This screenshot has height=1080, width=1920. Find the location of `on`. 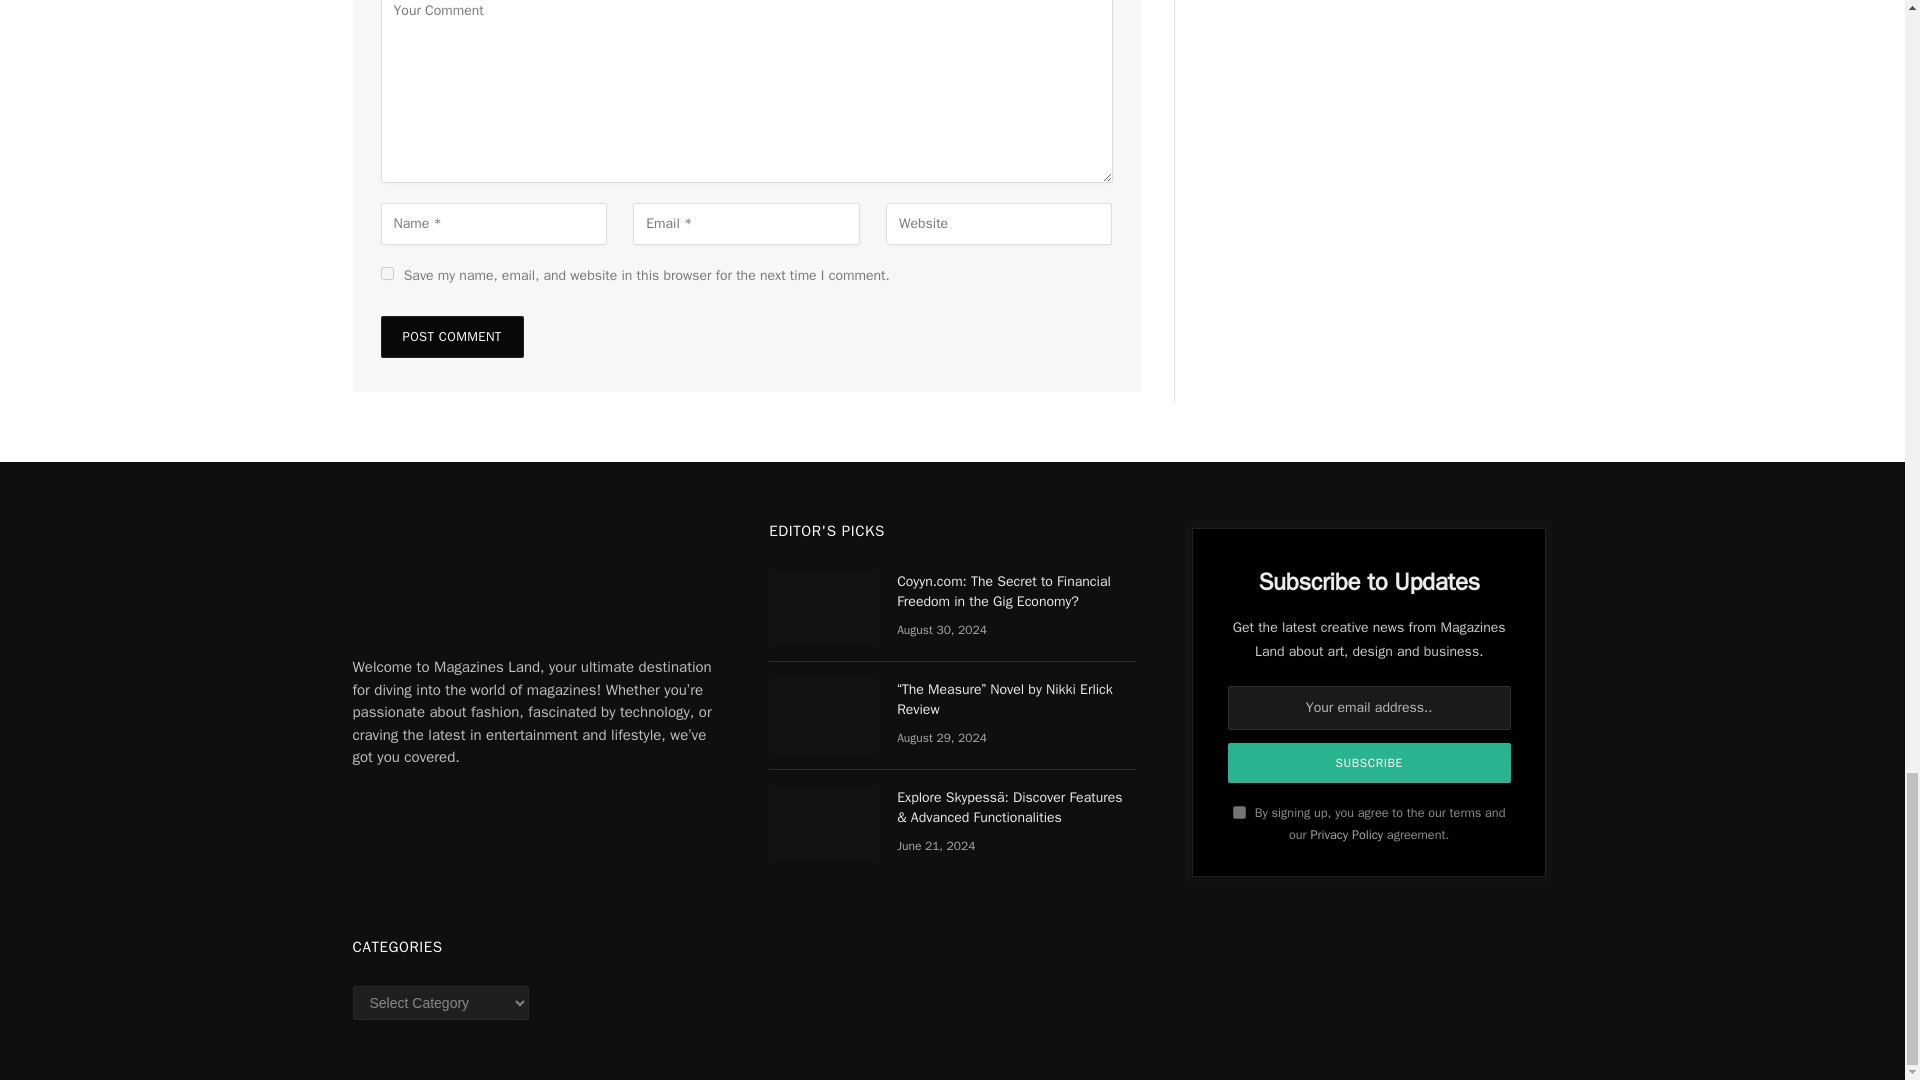

on is located at coordinates (1239, 812).